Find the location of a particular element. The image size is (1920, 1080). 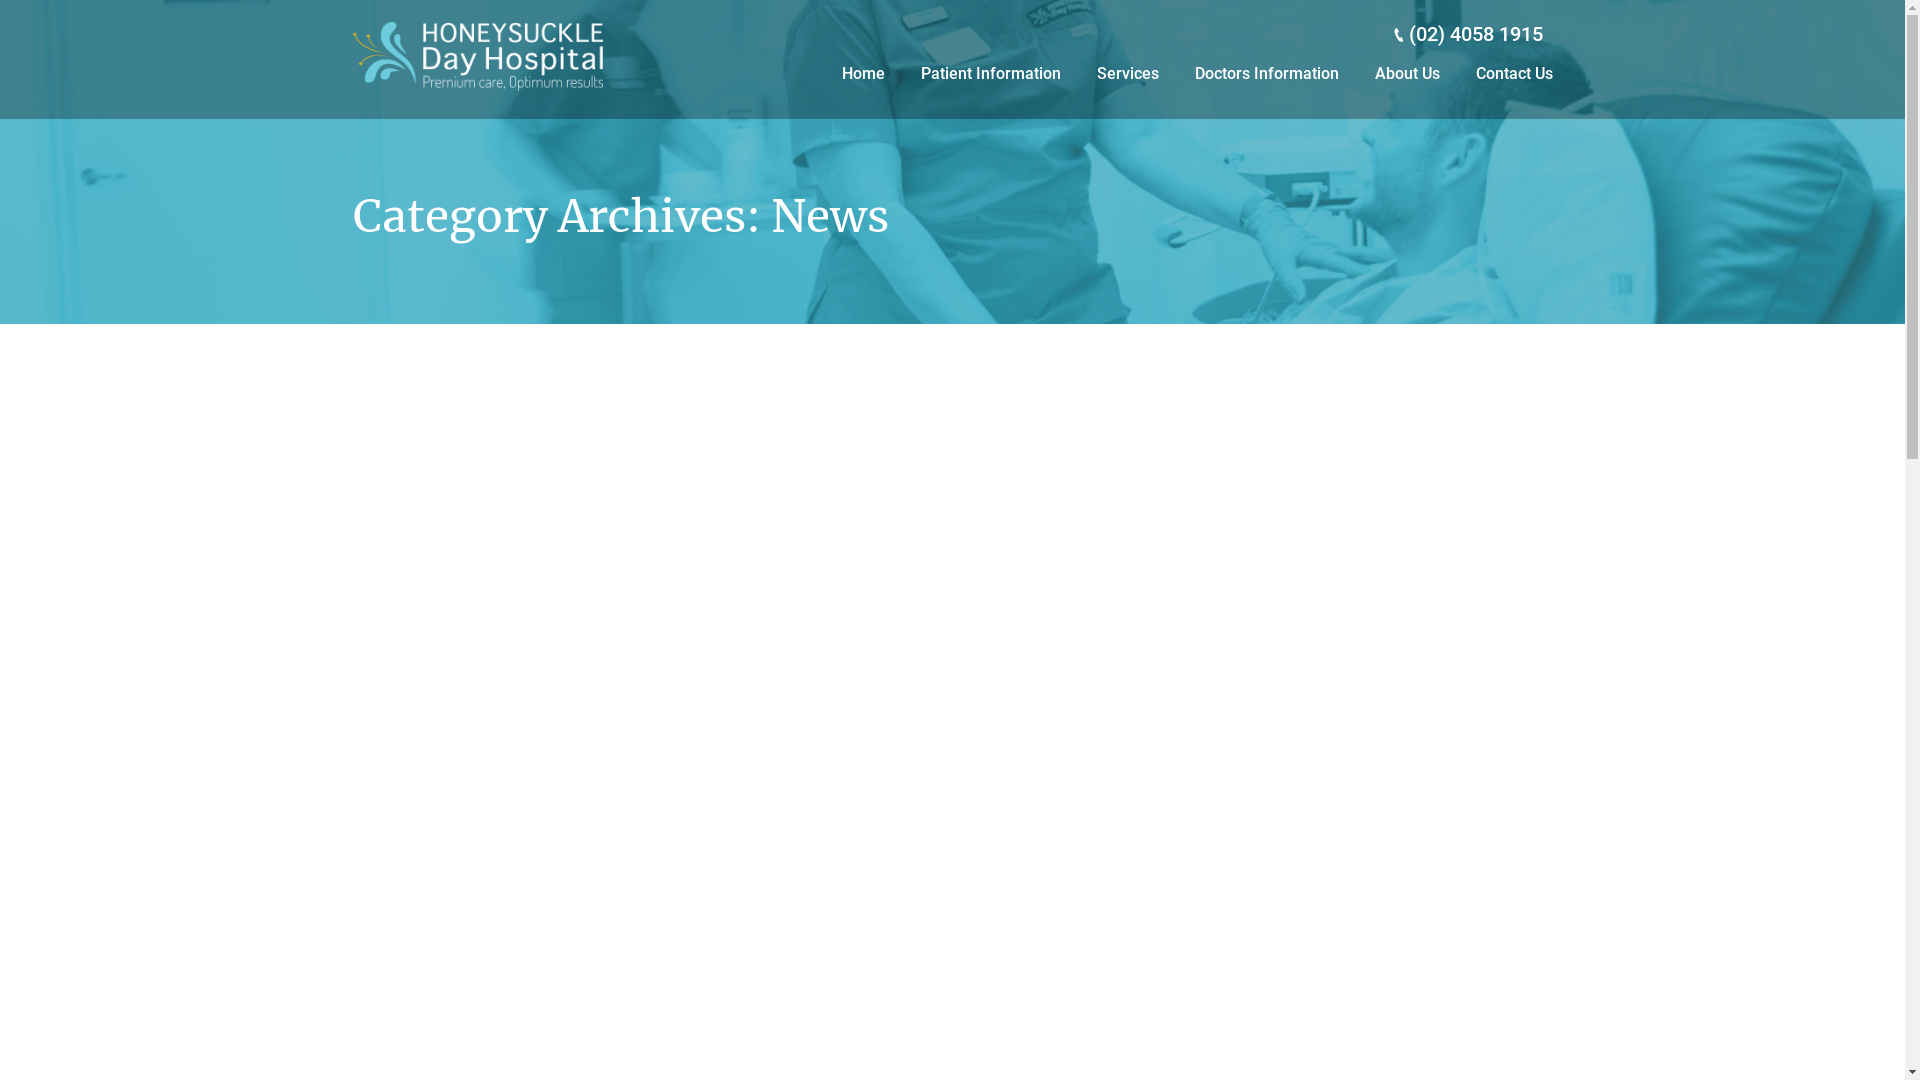

Services is located at coordinates (1127, 74).